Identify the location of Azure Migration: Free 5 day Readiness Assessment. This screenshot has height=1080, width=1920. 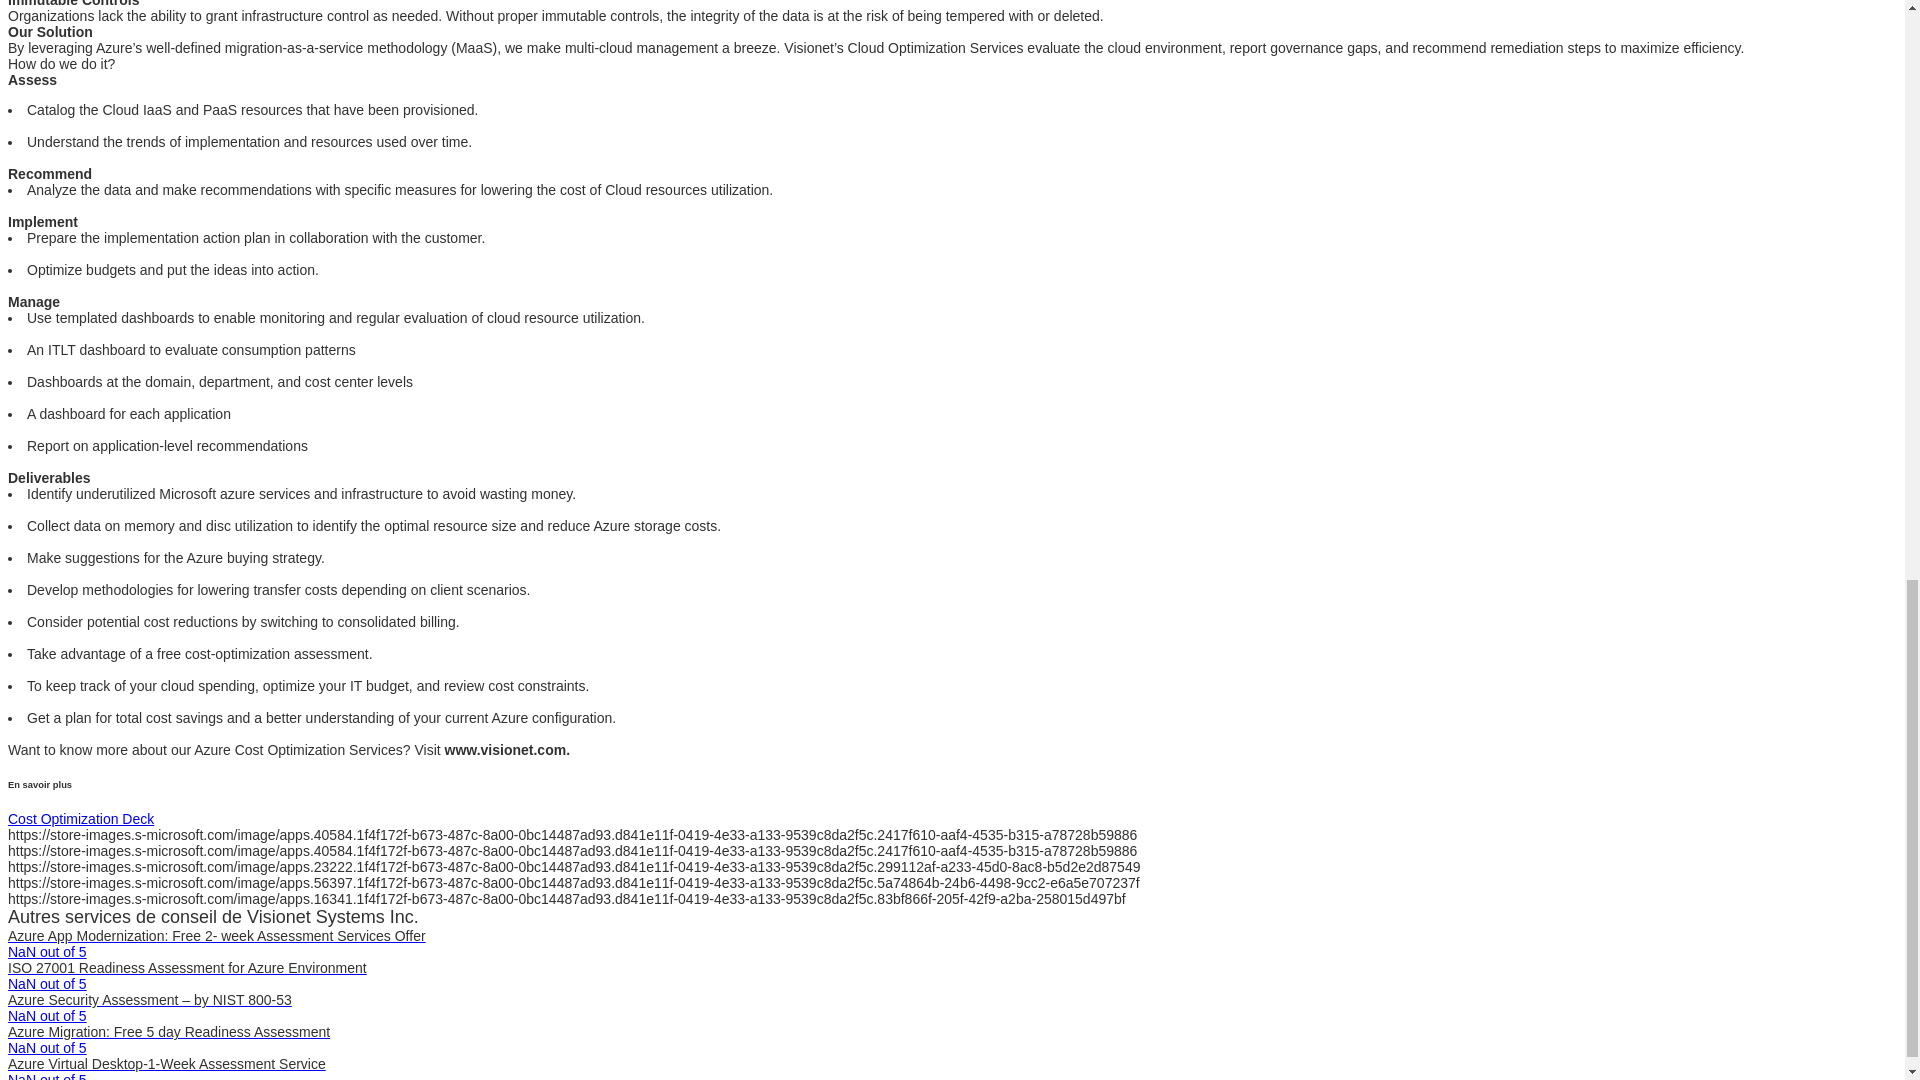
(168, 1032).